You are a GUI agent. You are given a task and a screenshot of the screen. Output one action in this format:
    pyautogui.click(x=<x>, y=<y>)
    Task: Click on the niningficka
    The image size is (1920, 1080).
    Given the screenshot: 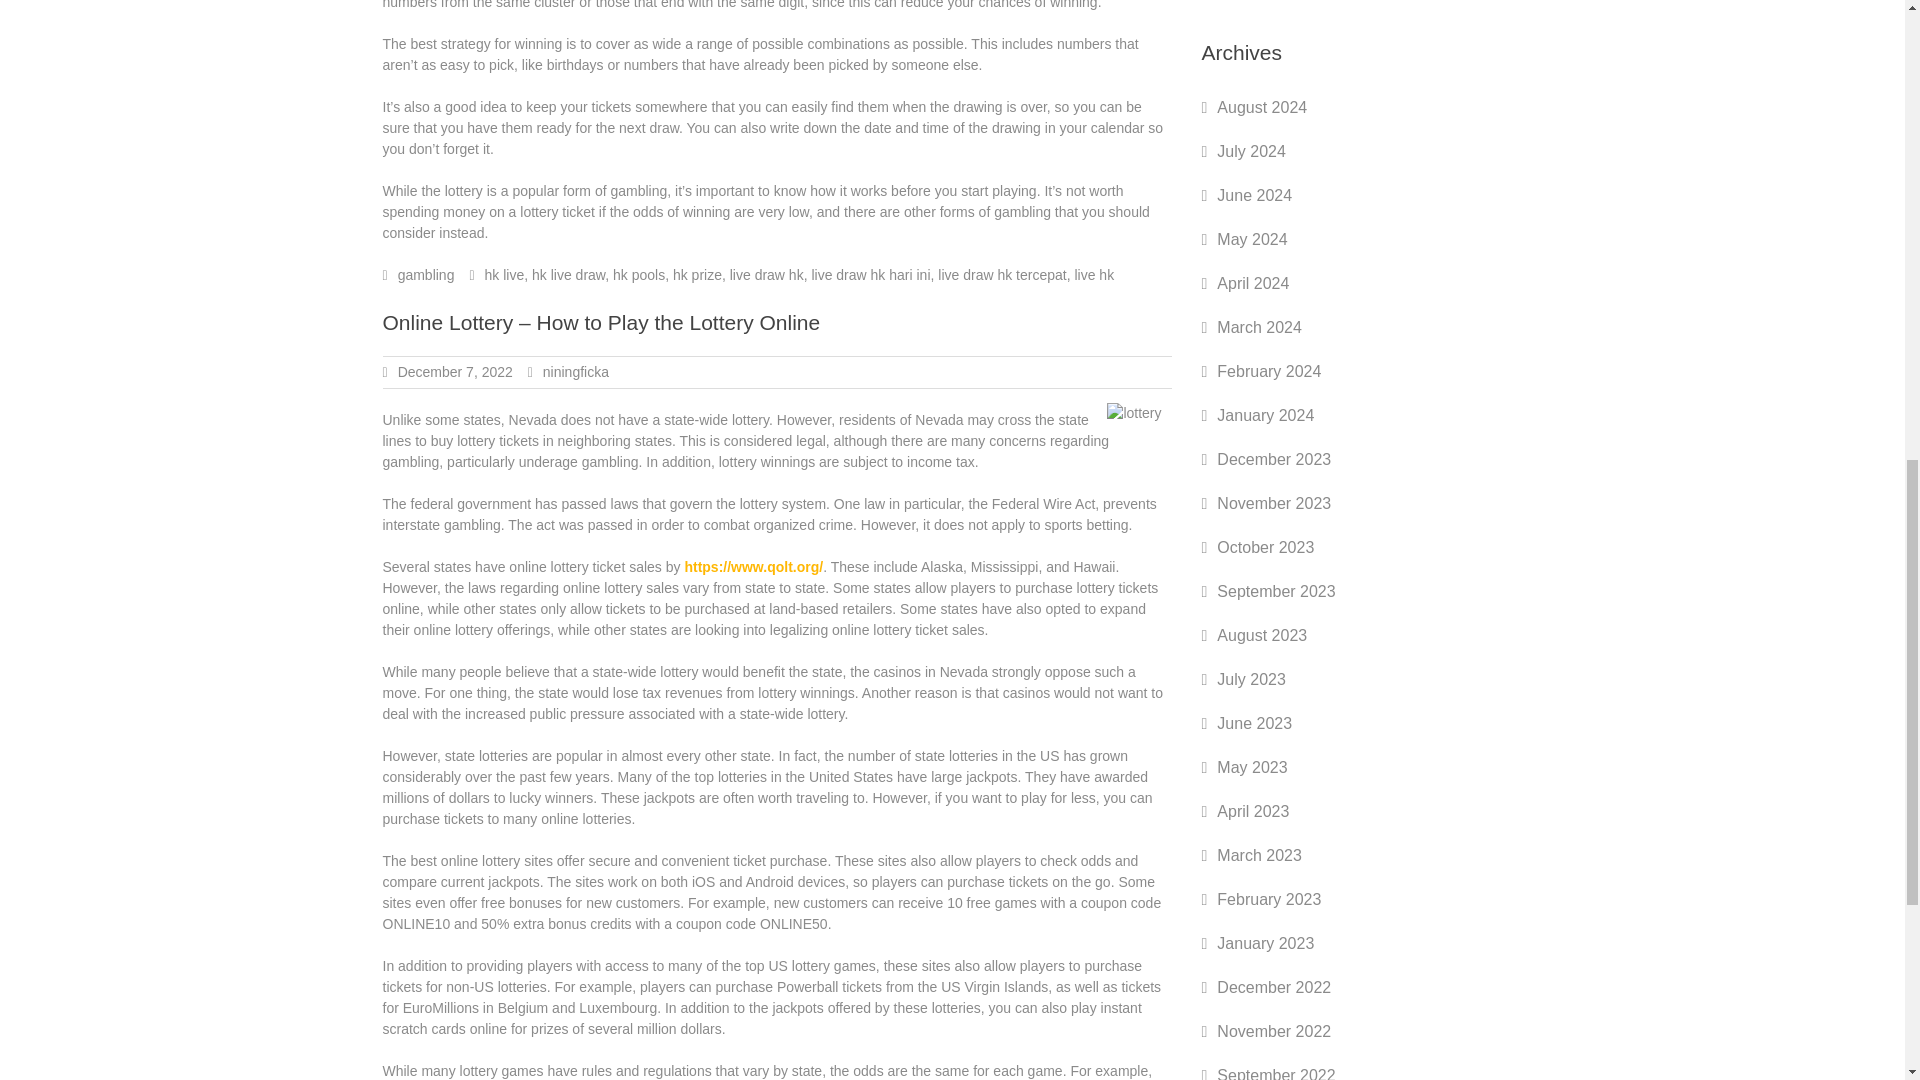 What is the action you would take?
    pyautogui.click(x=576, y=372)
    